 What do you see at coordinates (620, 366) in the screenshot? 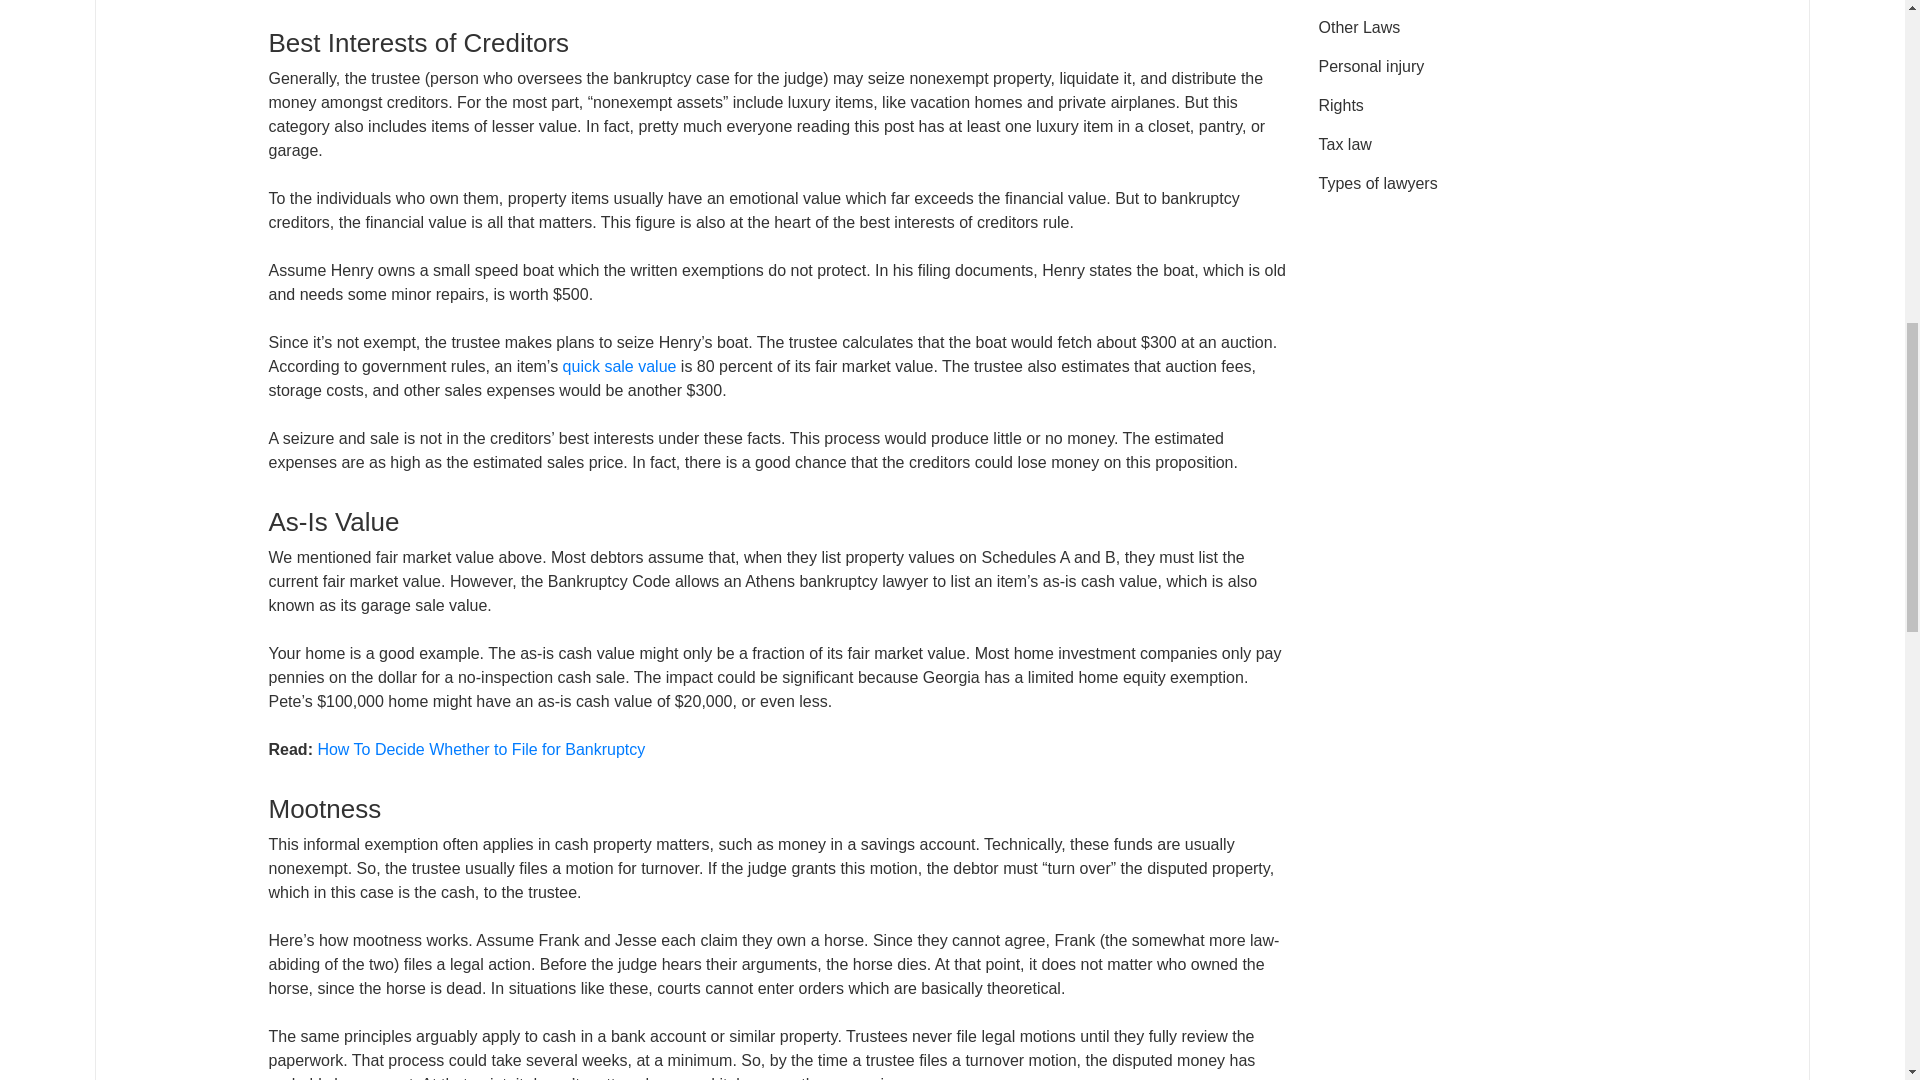
I see `quick sale value` at bounding box center [620, 366].